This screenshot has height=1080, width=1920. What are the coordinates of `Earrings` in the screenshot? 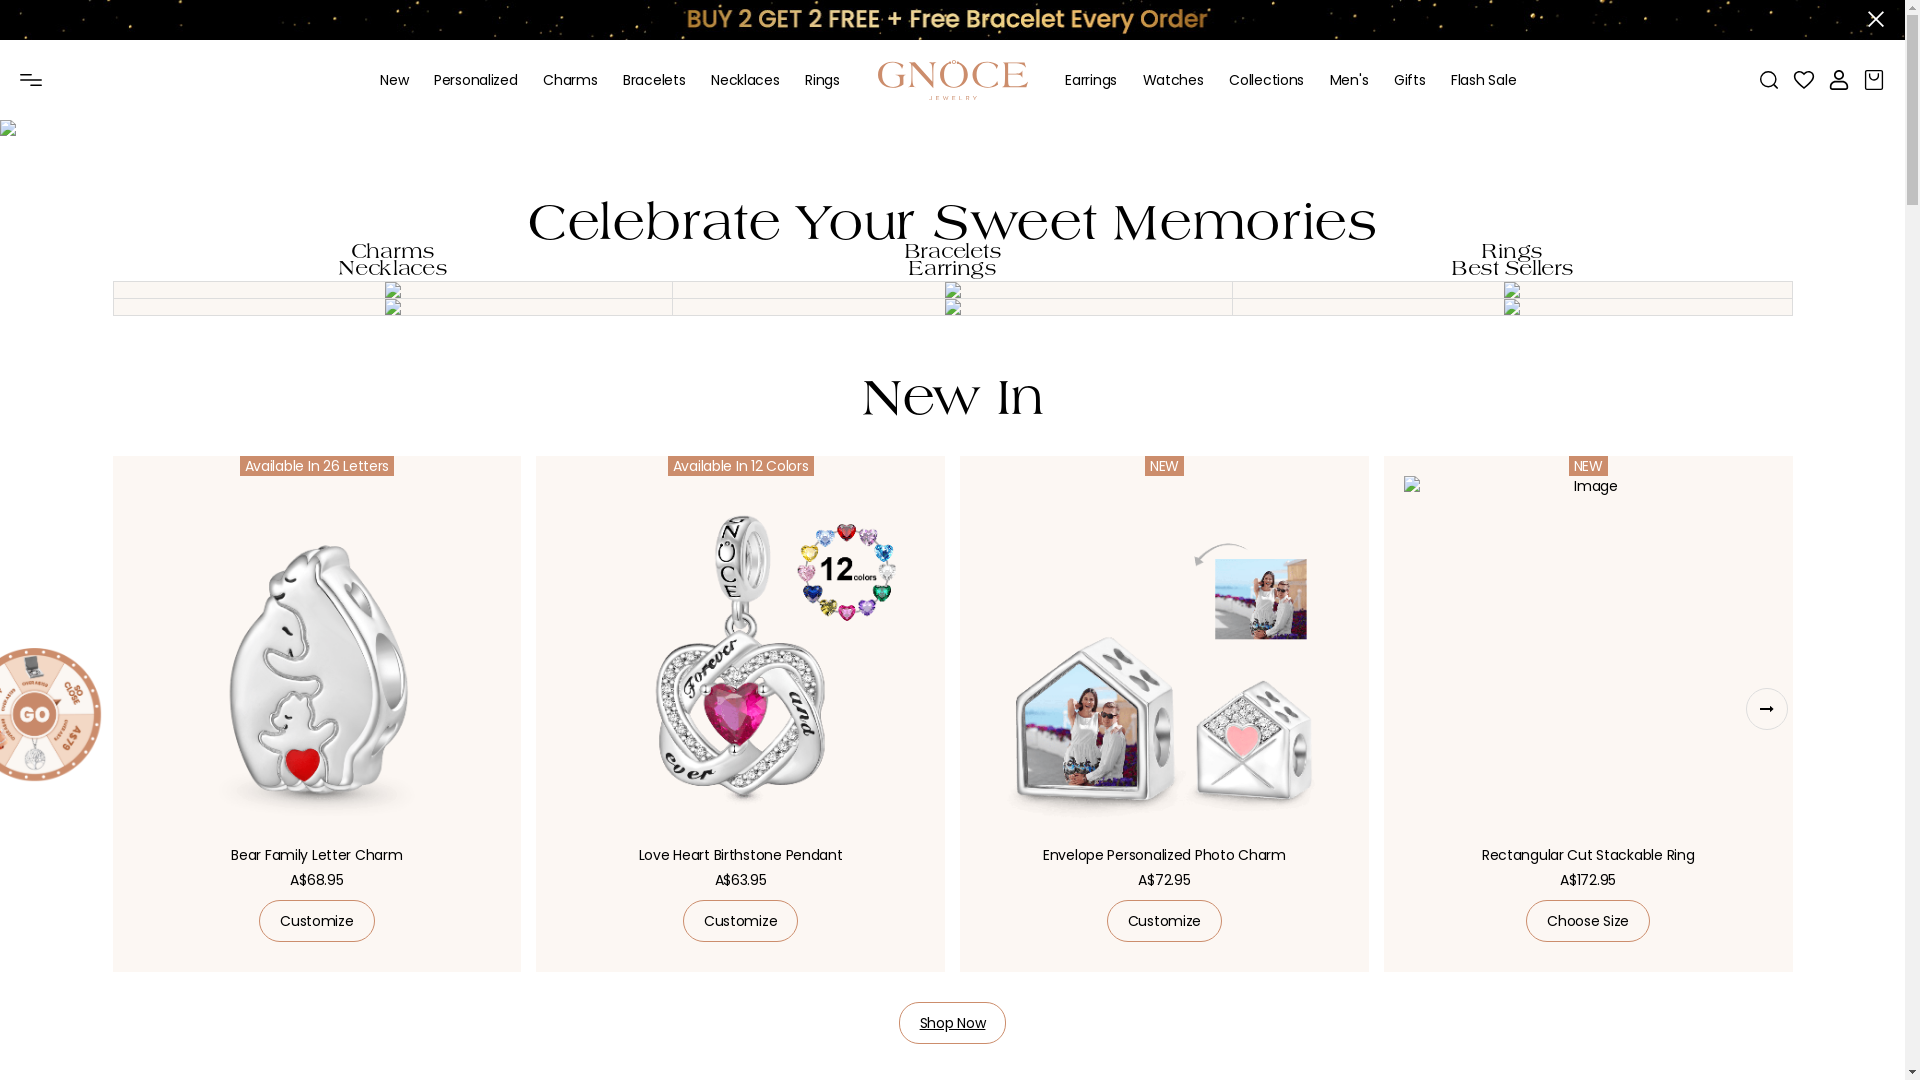 It's located at (953, 308).